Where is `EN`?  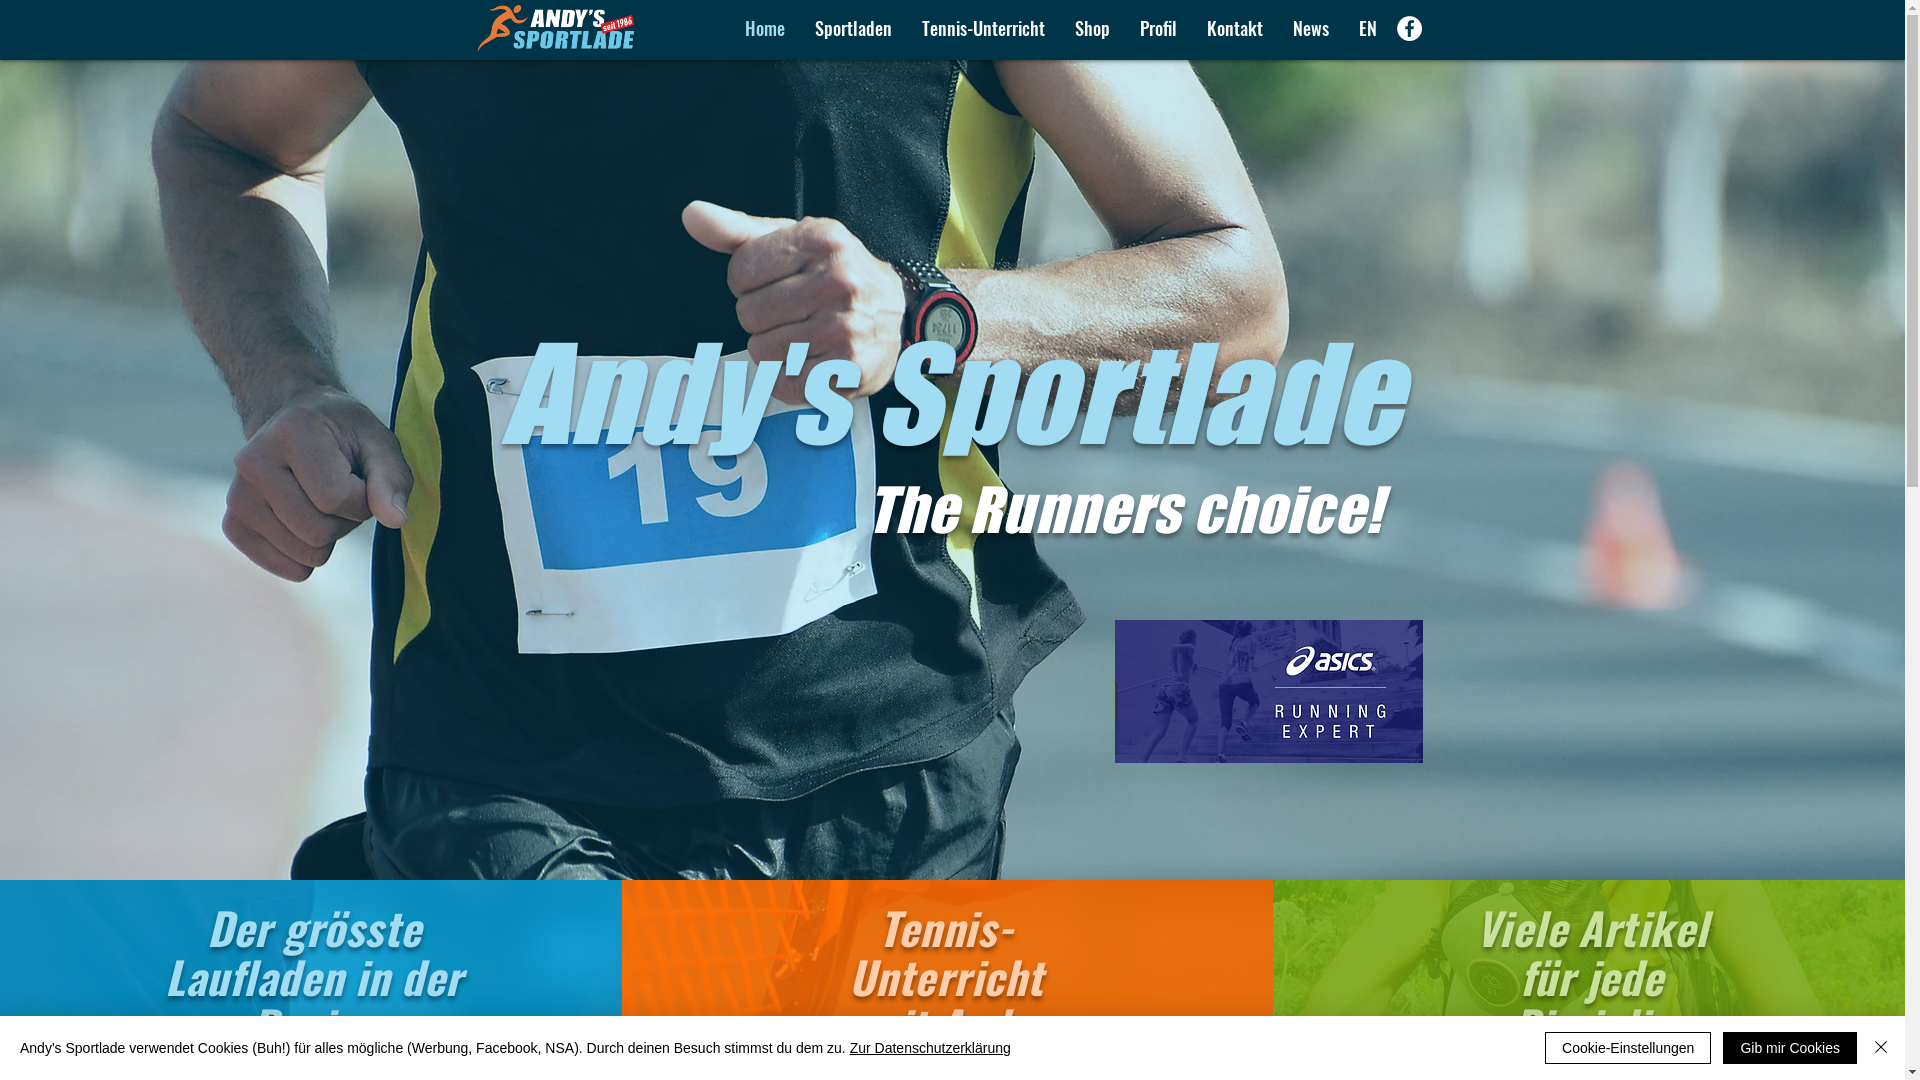 EN is located at coordinates (1368, 28).